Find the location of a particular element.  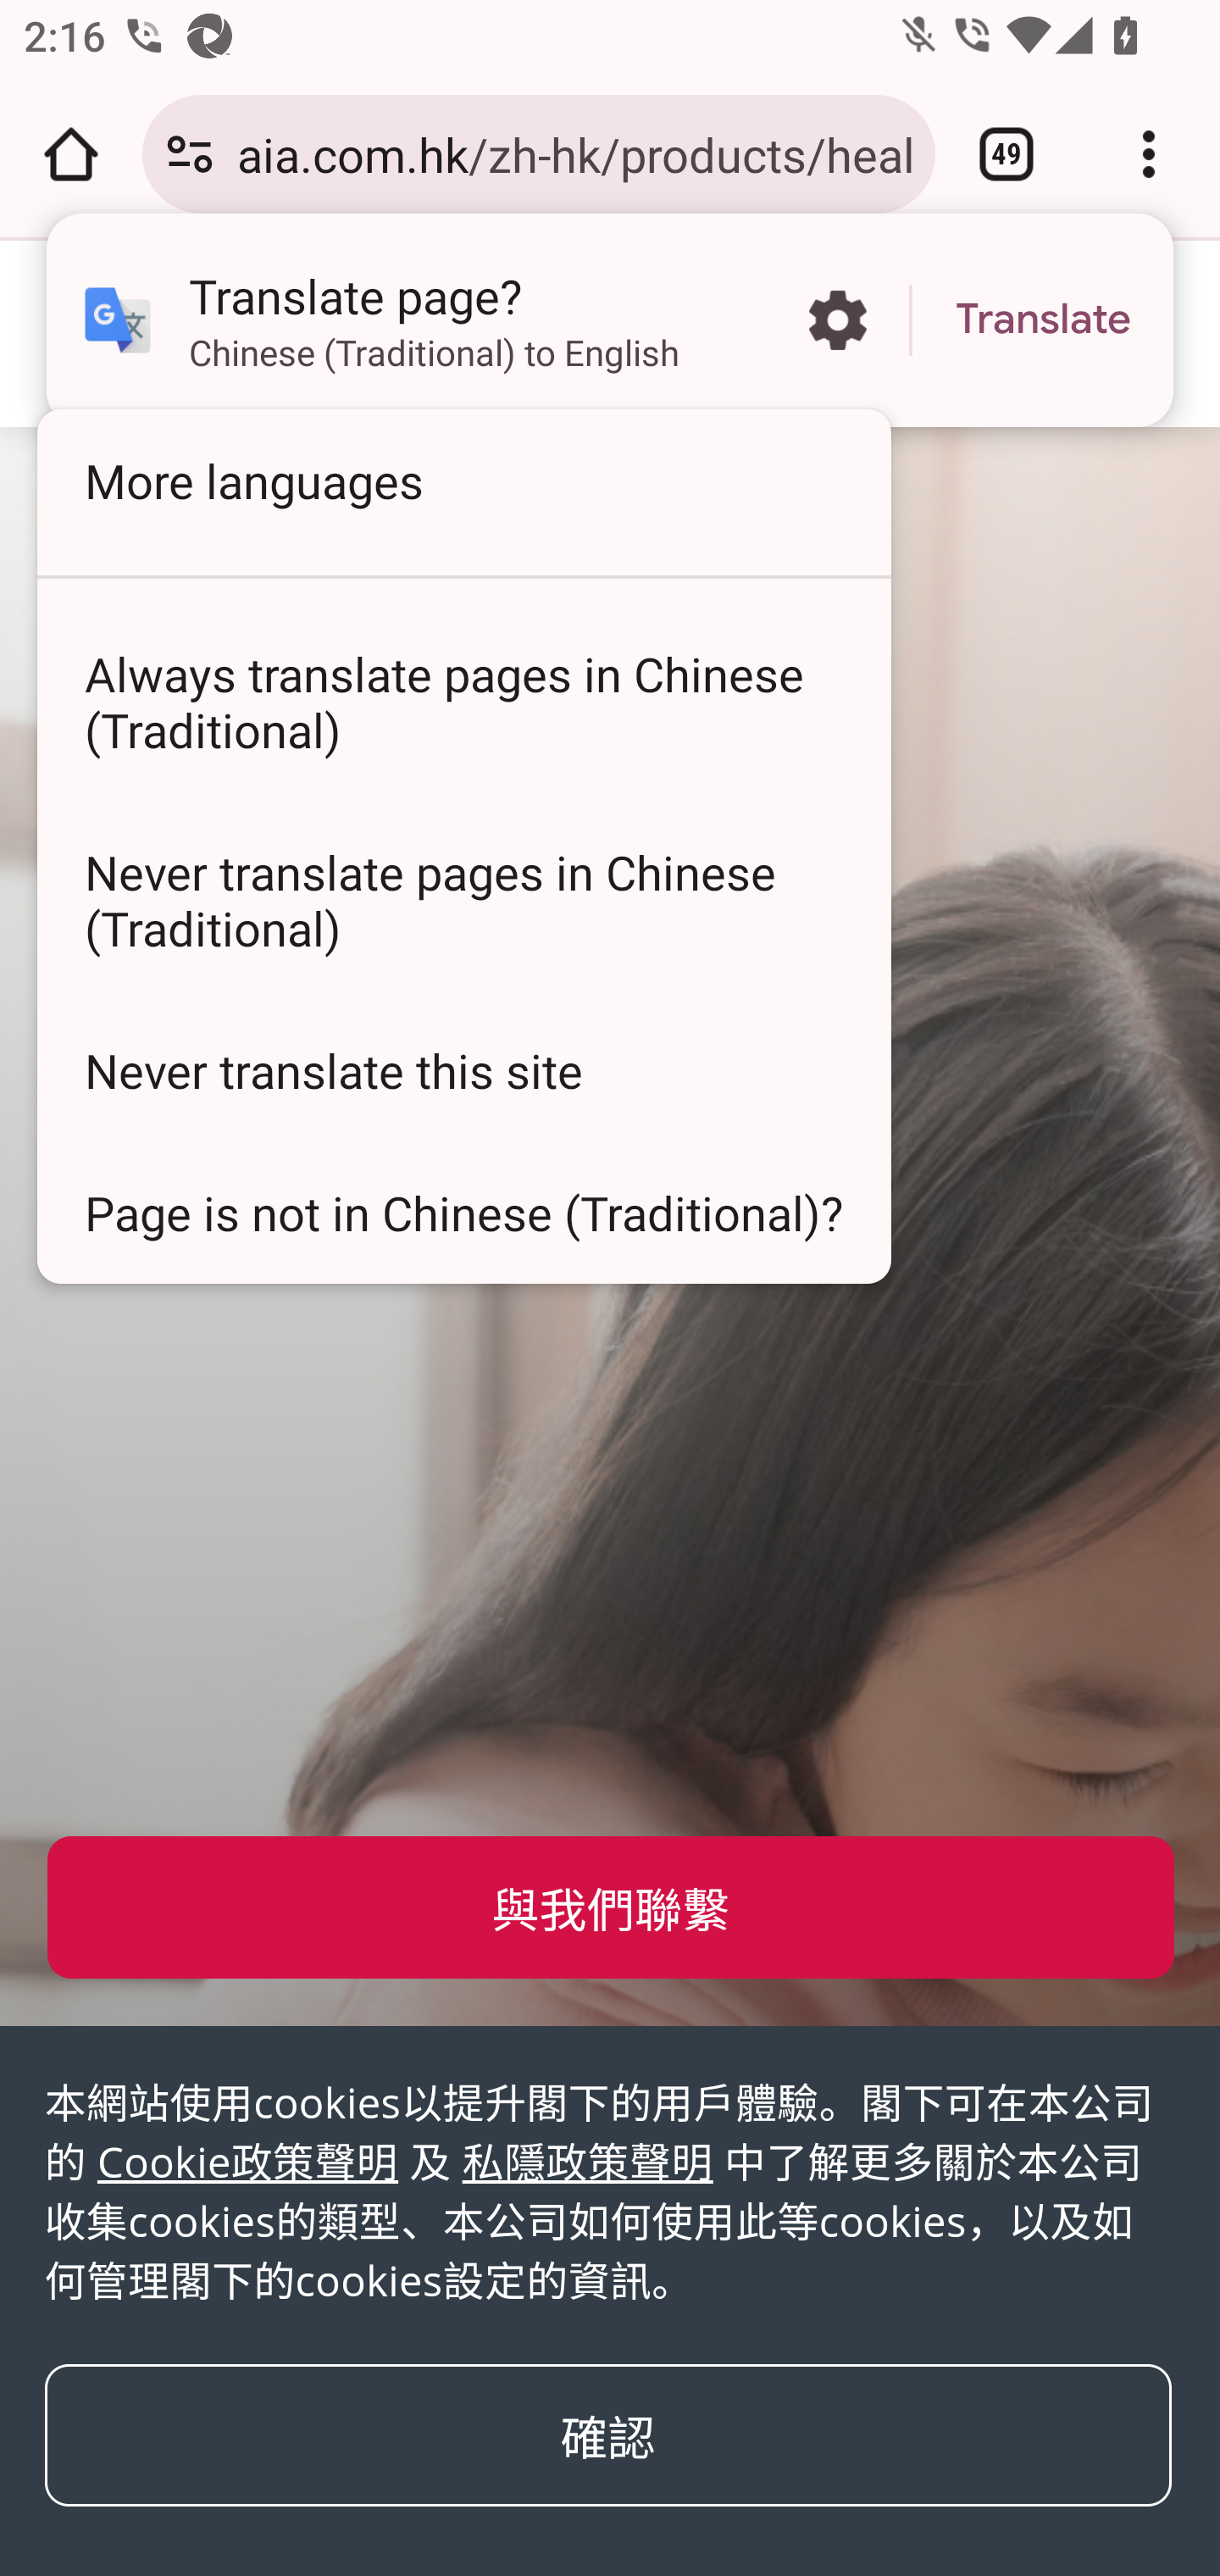

More languages is located at coordinates (464, 480).